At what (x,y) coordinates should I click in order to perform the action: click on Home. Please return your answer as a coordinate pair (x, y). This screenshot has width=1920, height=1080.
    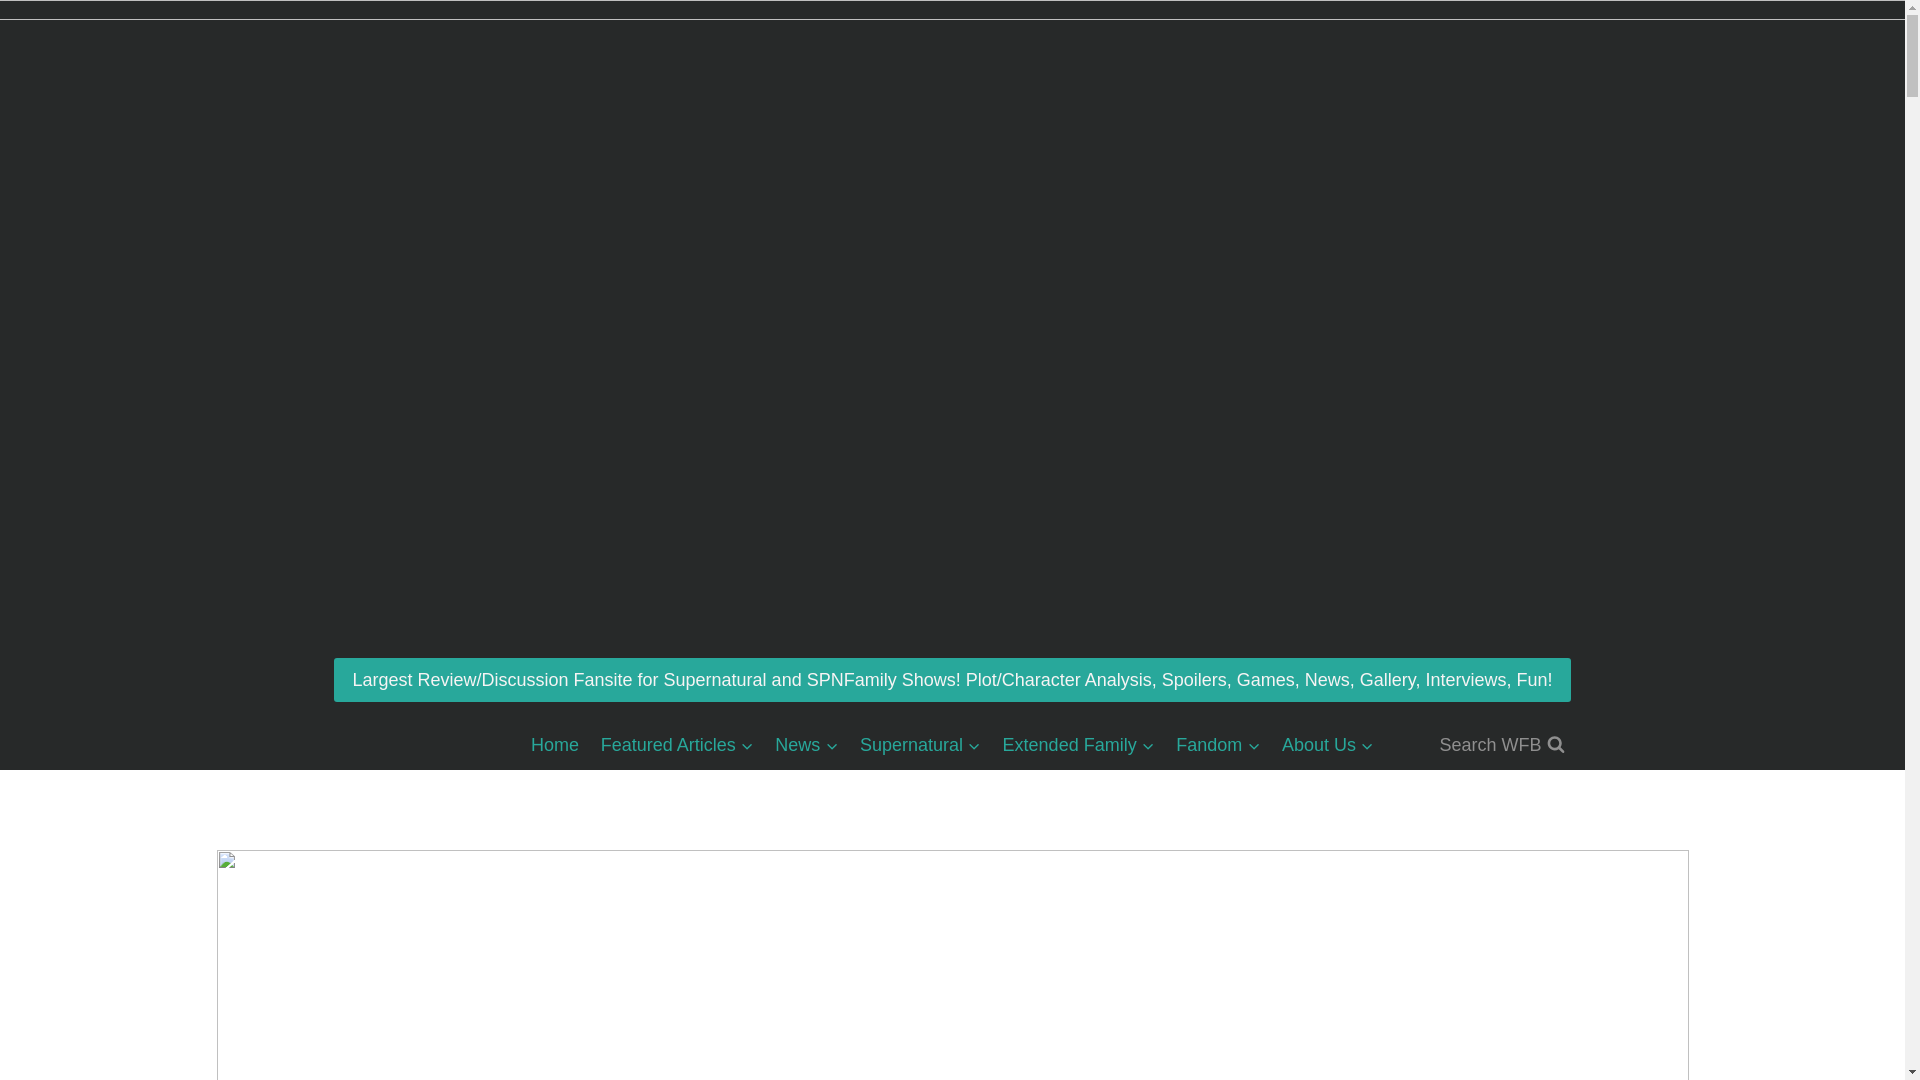
    Looking at the image, I should click on (554, 745).